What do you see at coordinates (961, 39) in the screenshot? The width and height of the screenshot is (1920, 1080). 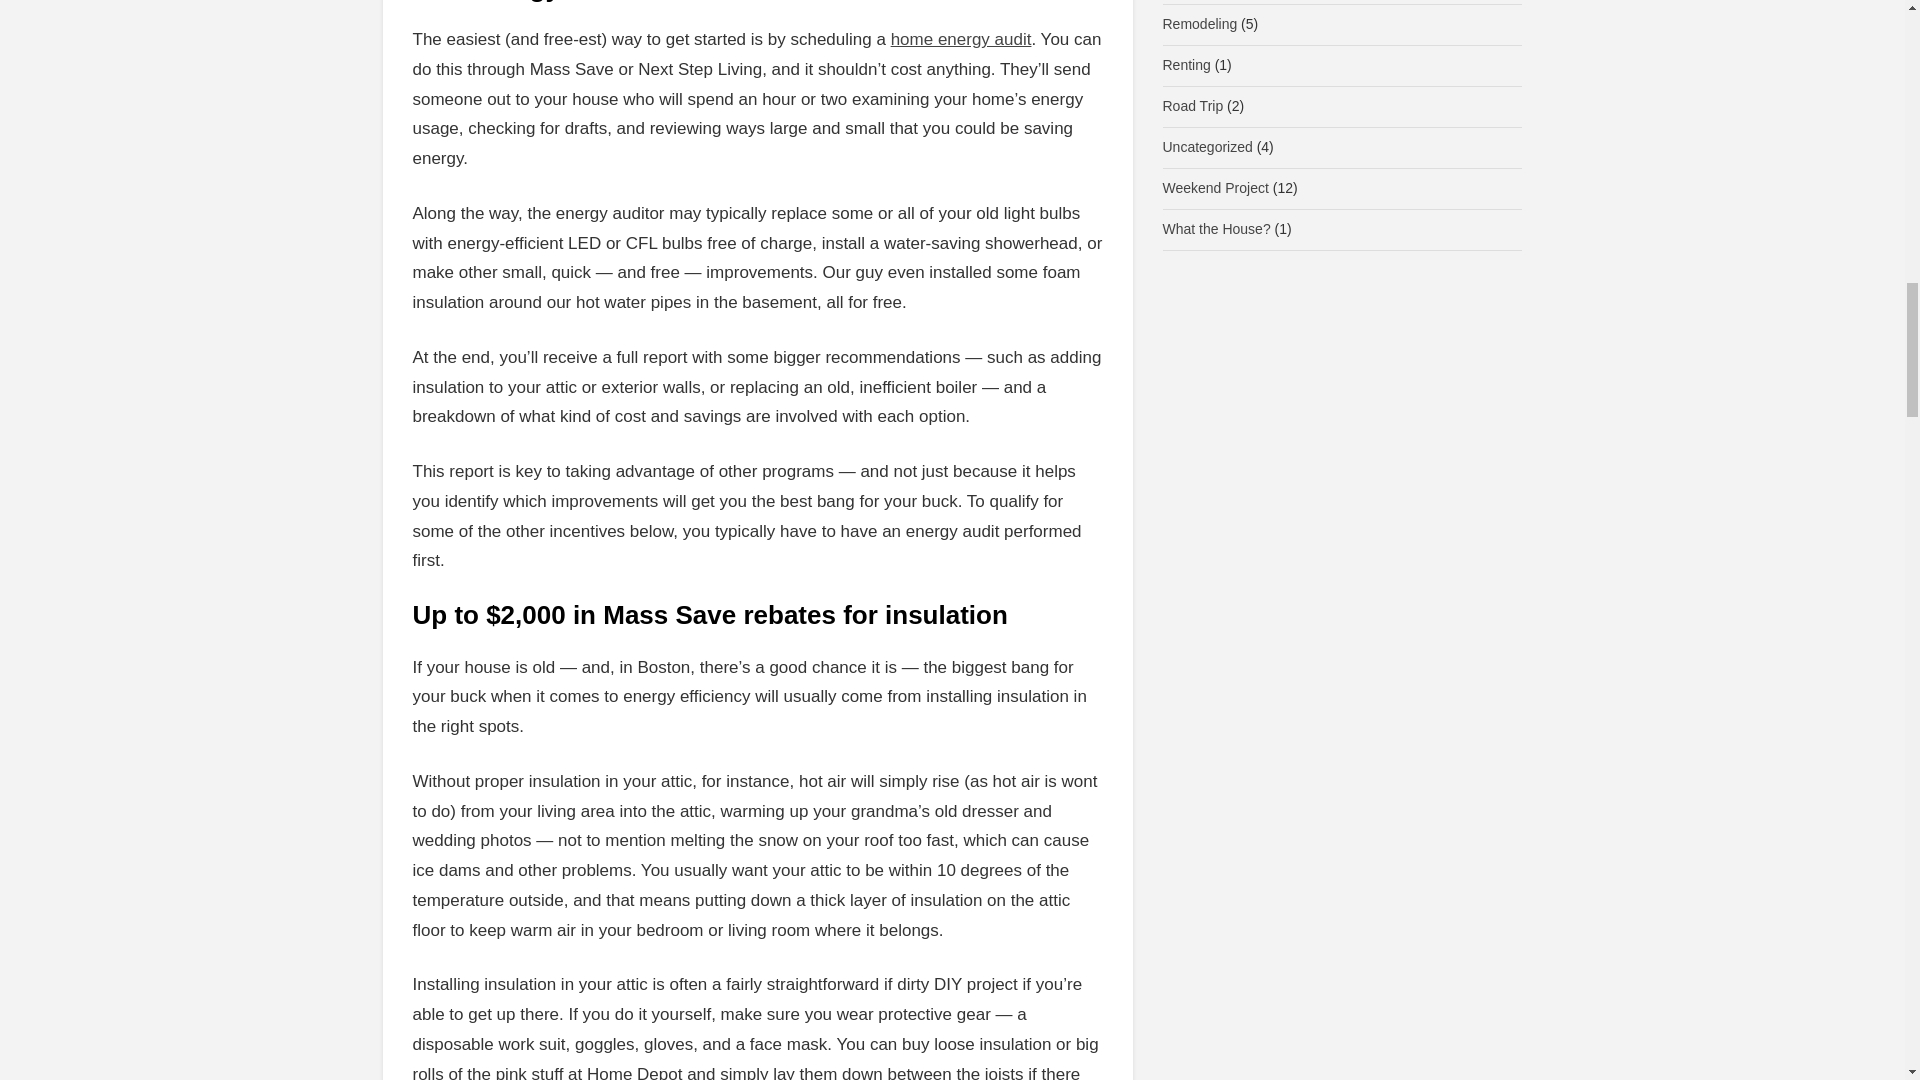 I see `home energy audit` at bounding box center [961, 39].